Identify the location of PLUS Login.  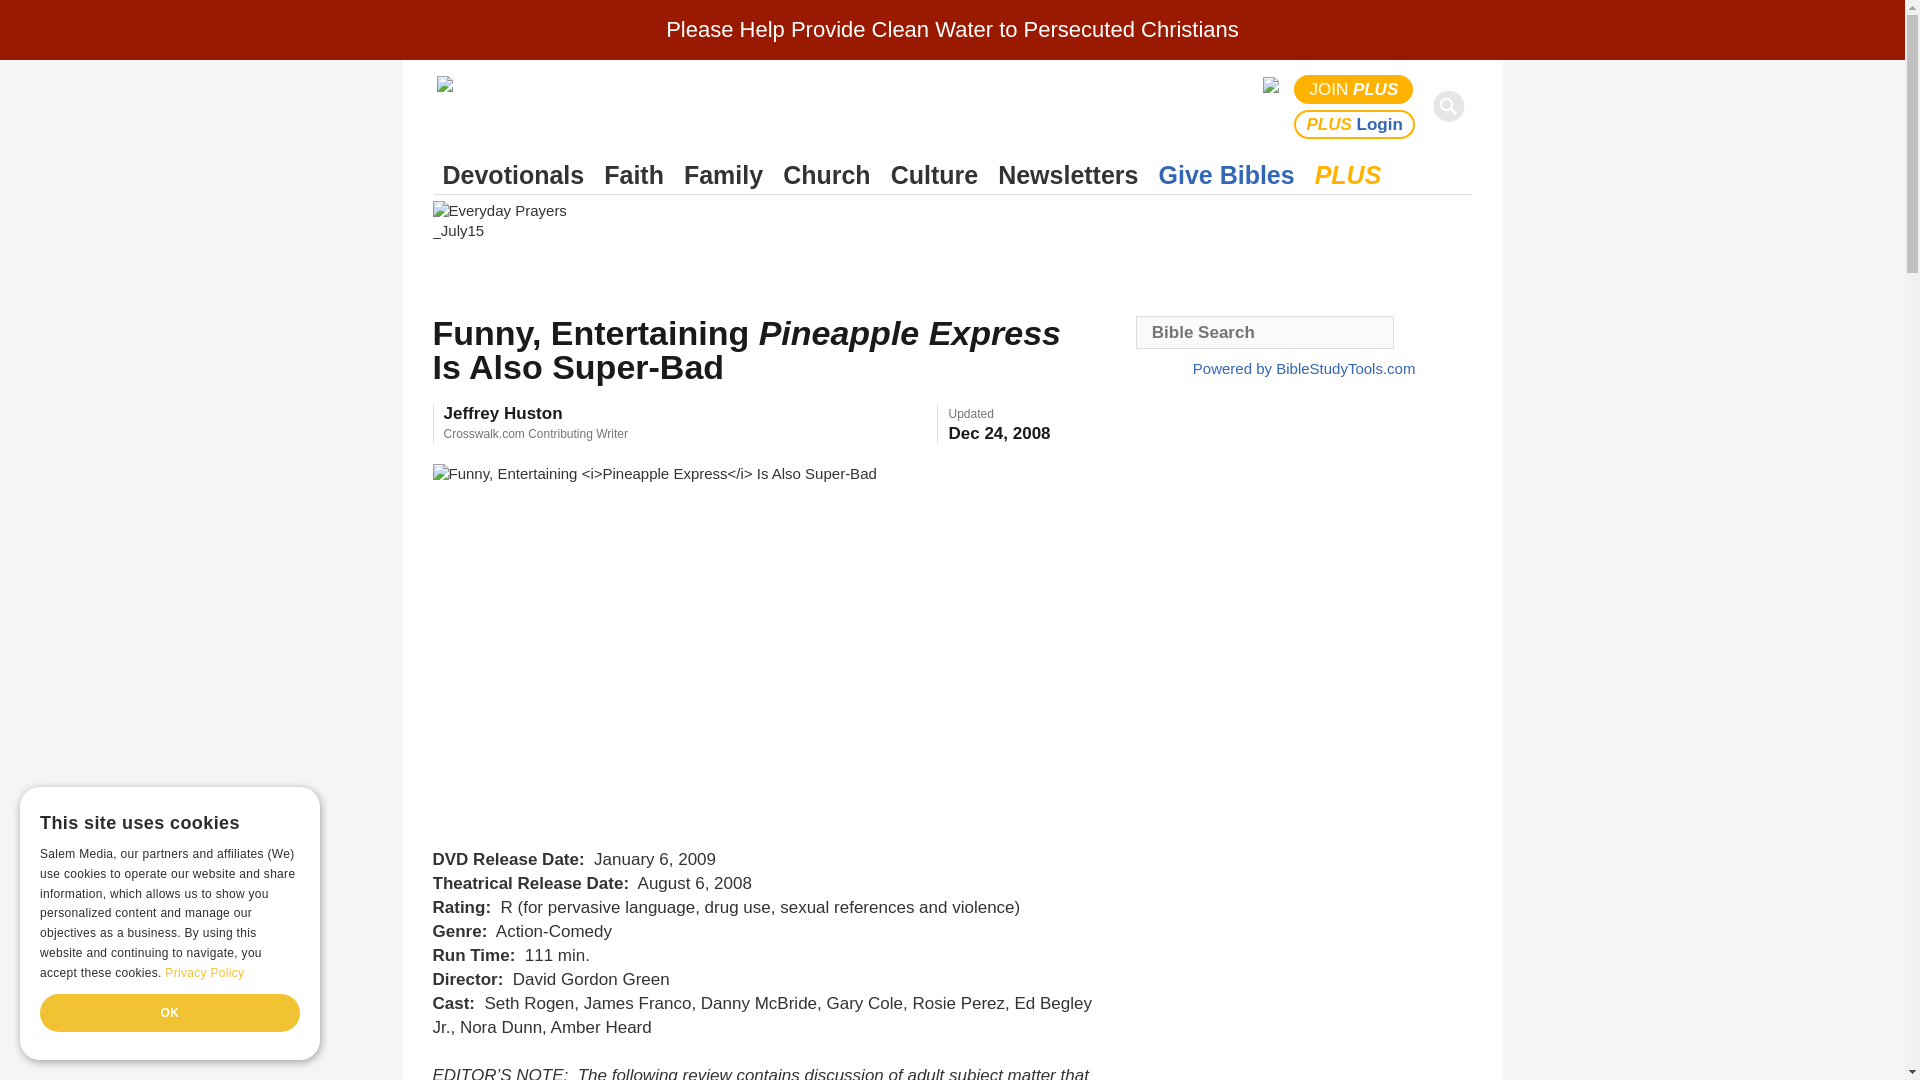
(1354, 124).